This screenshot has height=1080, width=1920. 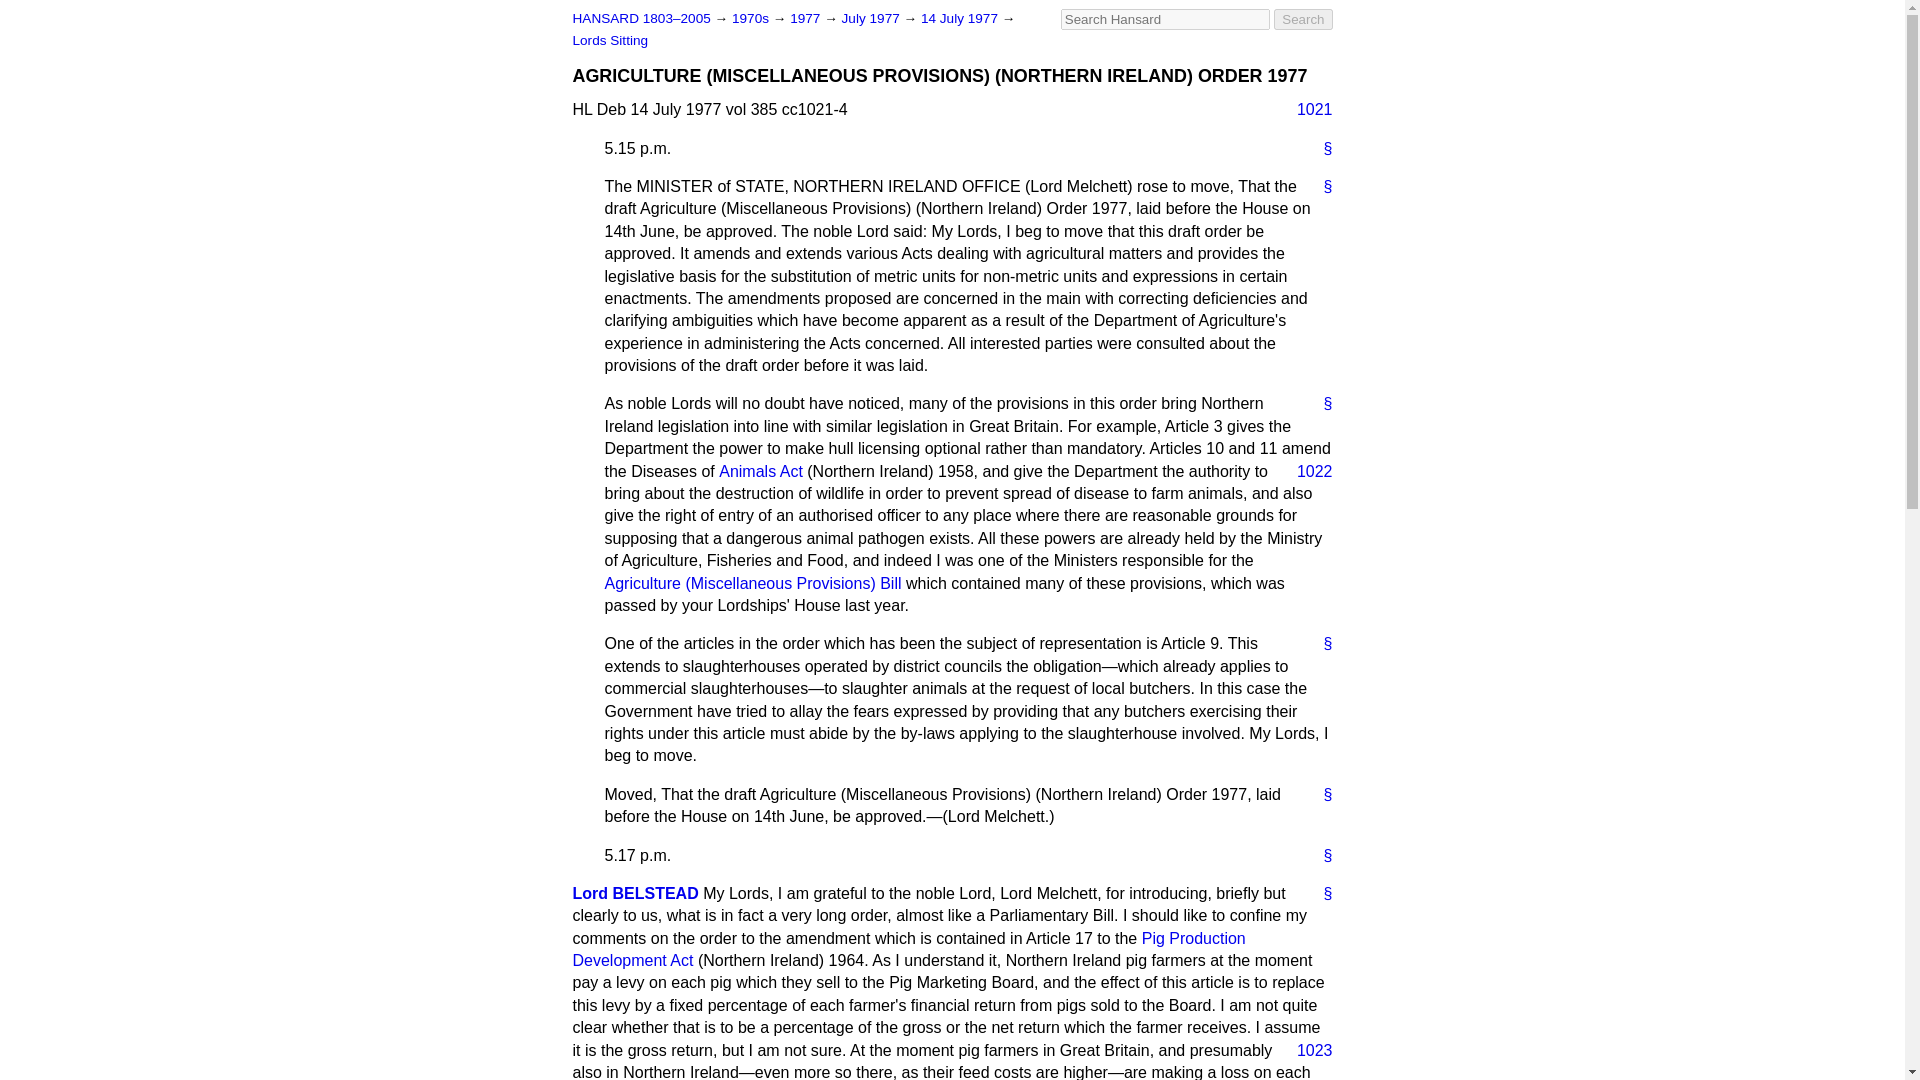 What do you see at coordinates (1306, 110) in the screenshot?
I see `1021` at bounding box center [1306, 110].